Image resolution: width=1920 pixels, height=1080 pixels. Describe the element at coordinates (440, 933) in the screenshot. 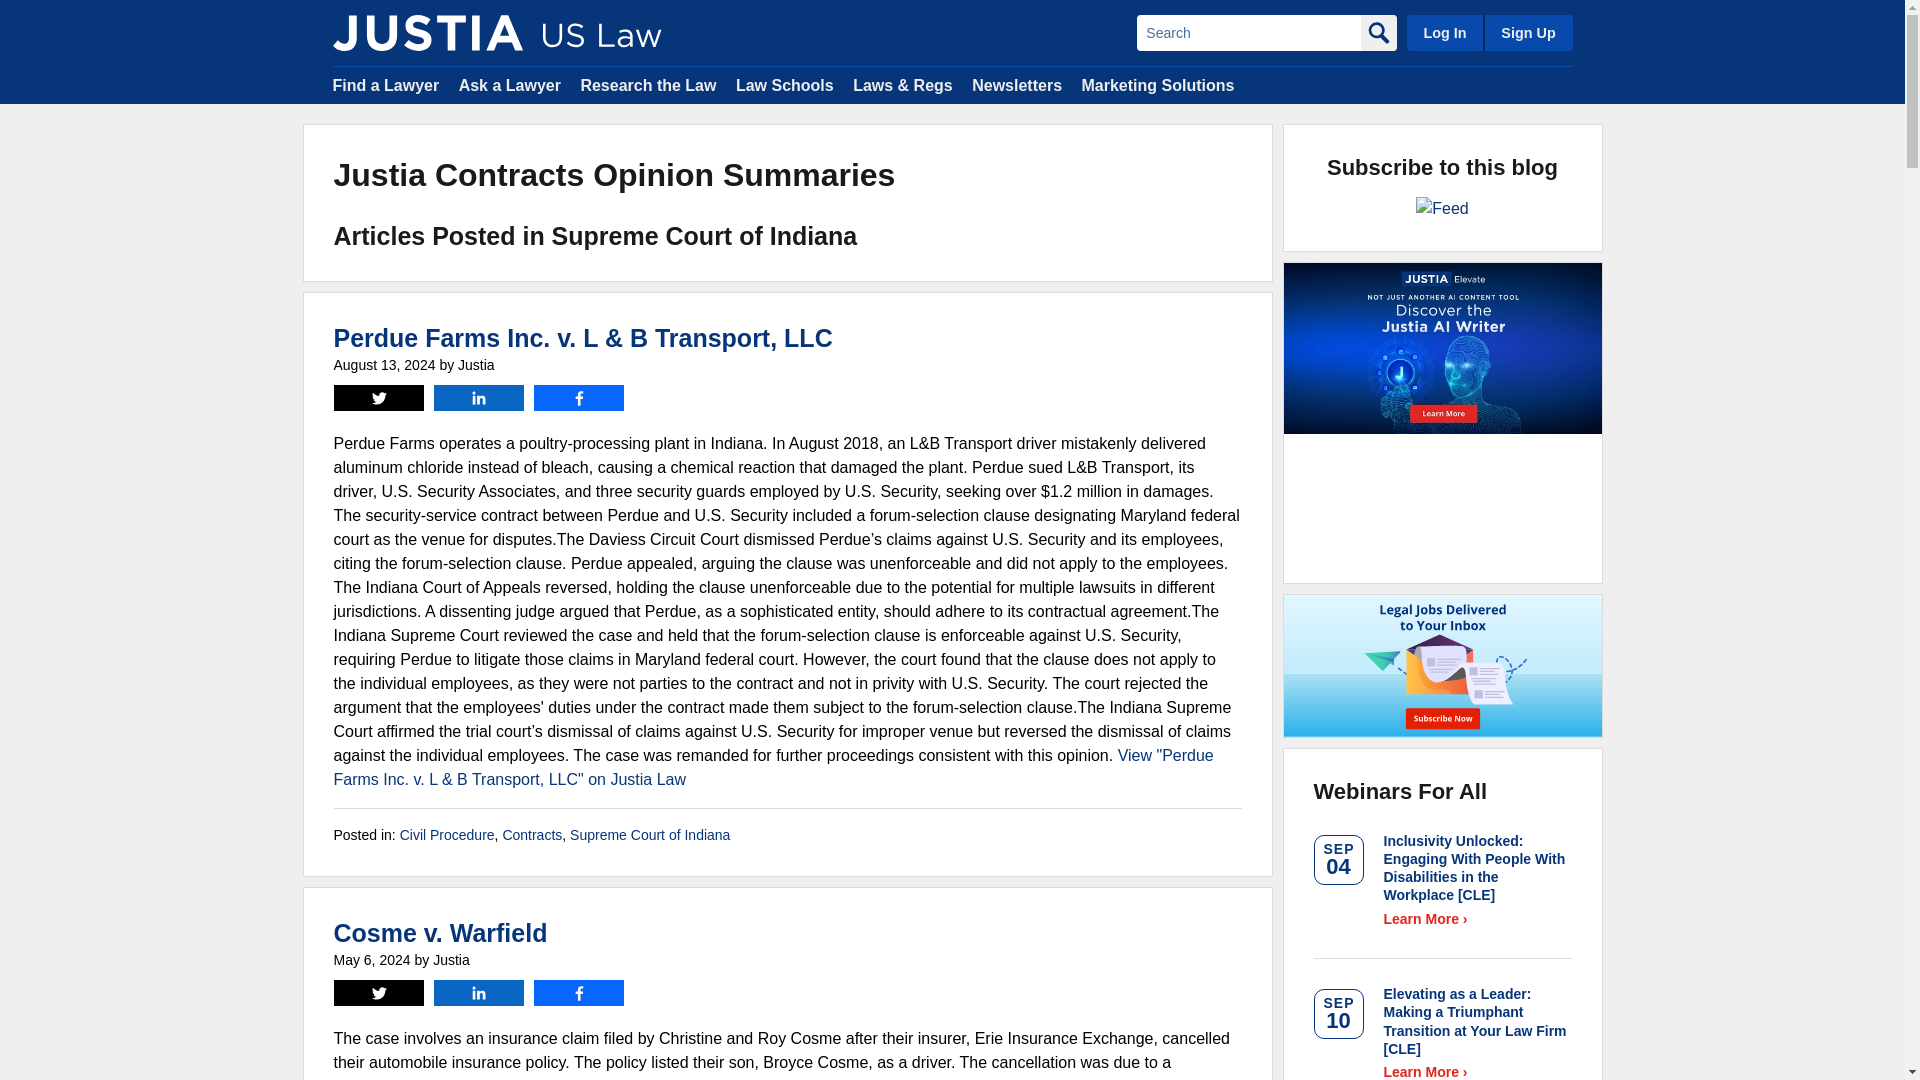

I see `Cosme v. Warfield` at that location.